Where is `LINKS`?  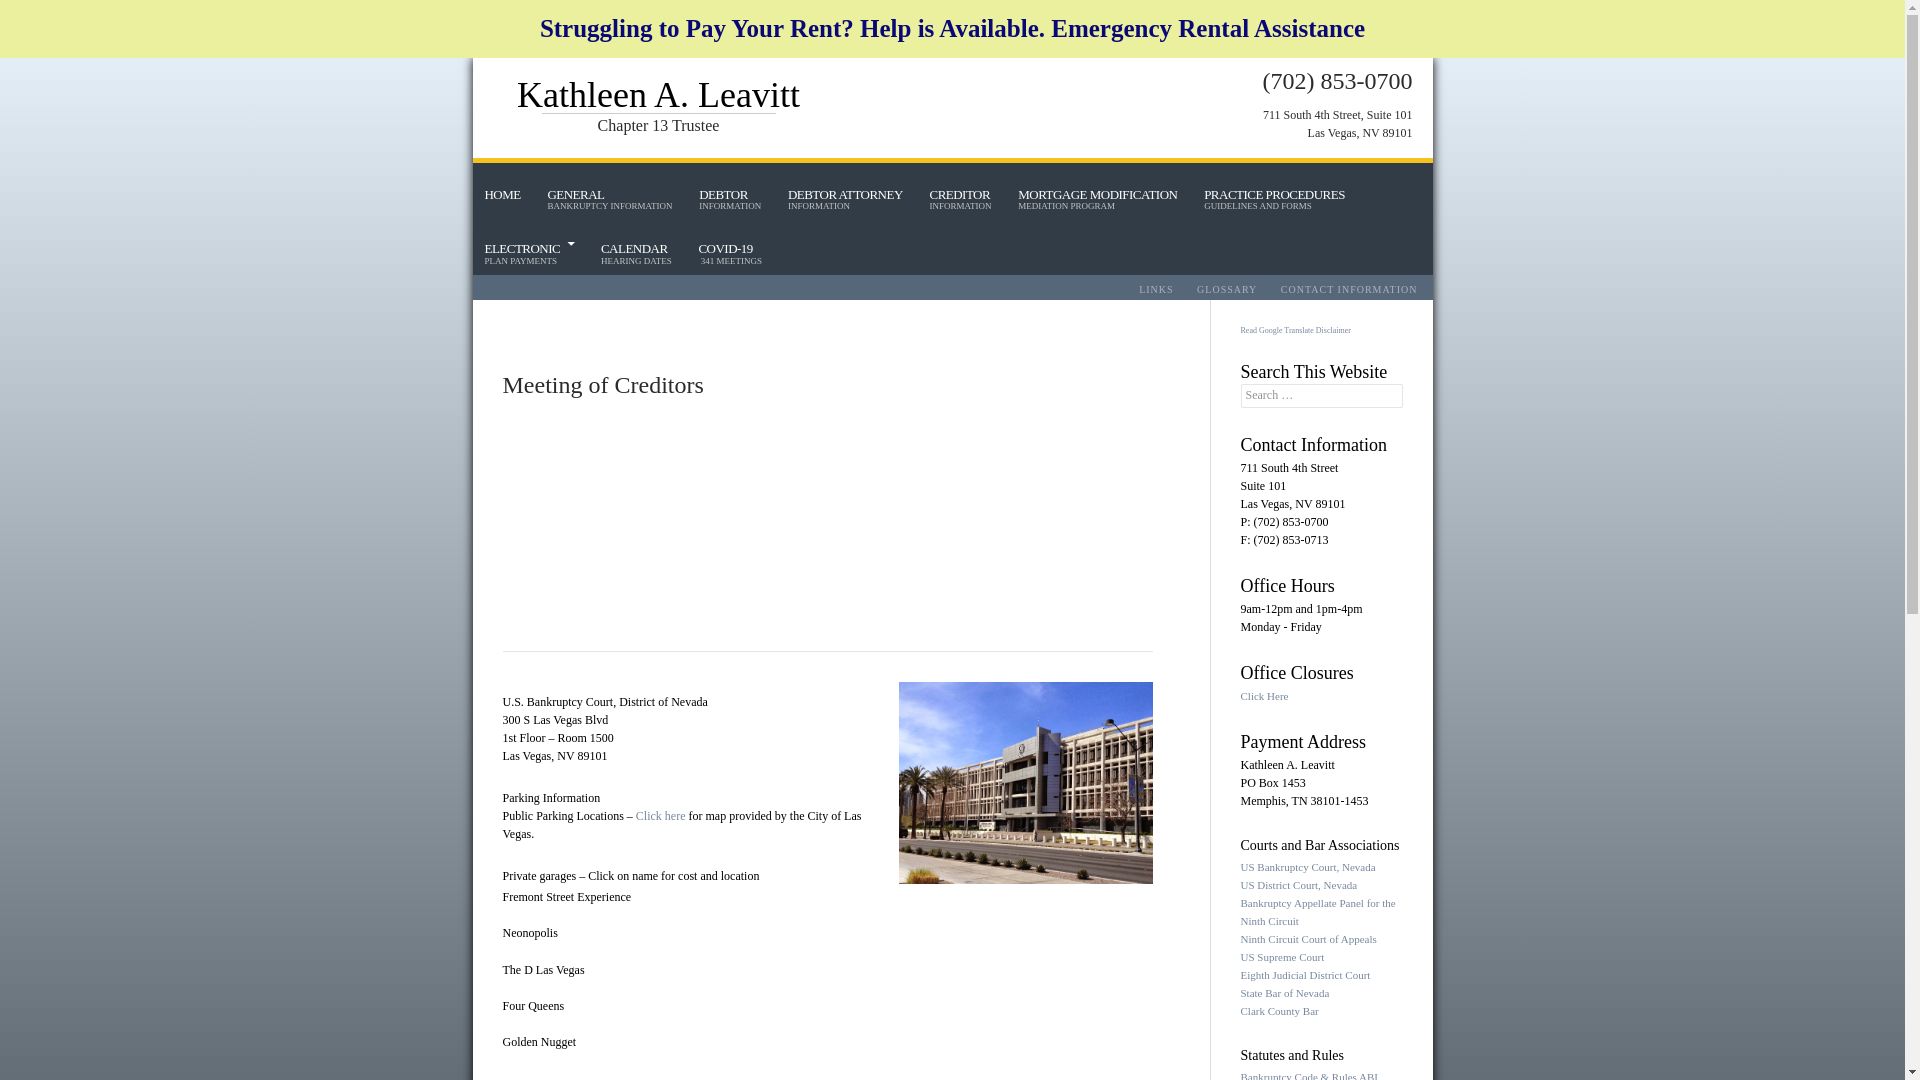
LINKS is located at coordinates (1305, 974).